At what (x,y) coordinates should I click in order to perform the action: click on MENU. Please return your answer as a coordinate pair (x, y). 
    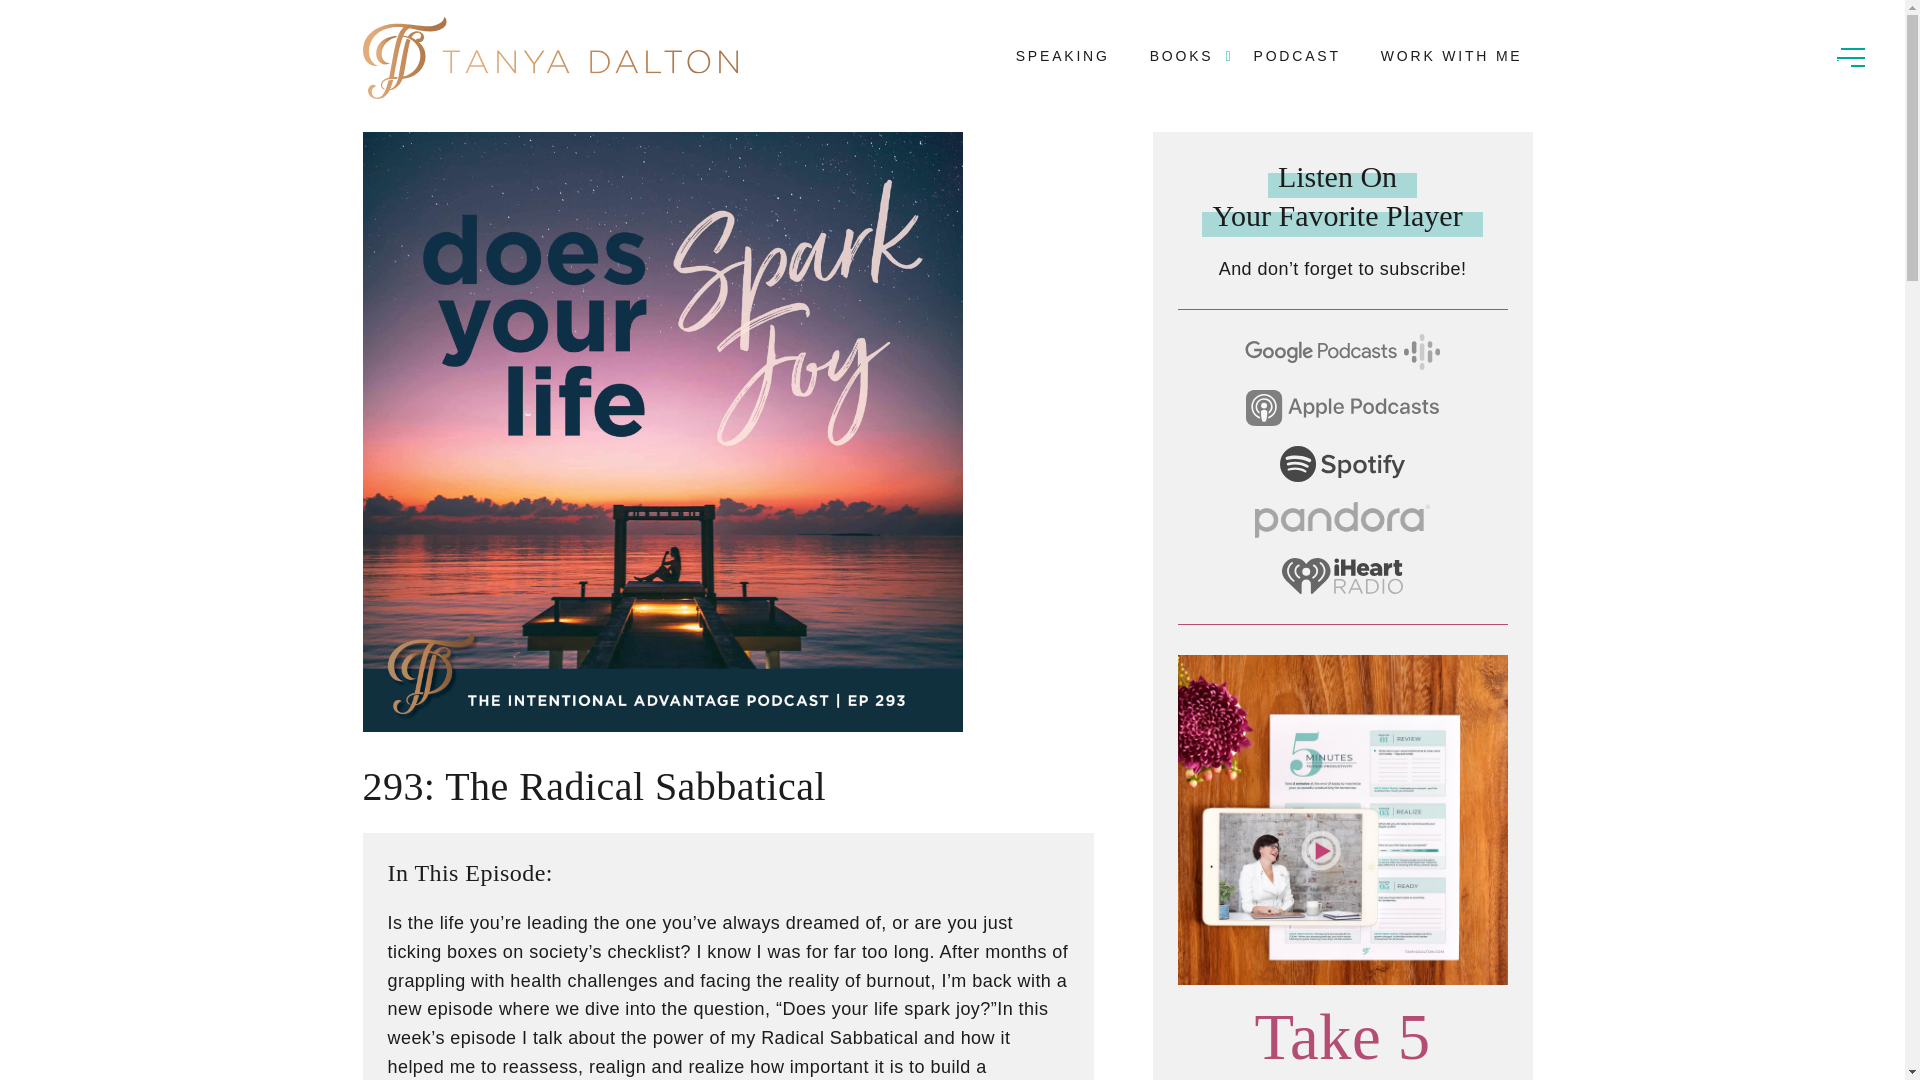
    Looking at the image, I should click on (1850, 54).